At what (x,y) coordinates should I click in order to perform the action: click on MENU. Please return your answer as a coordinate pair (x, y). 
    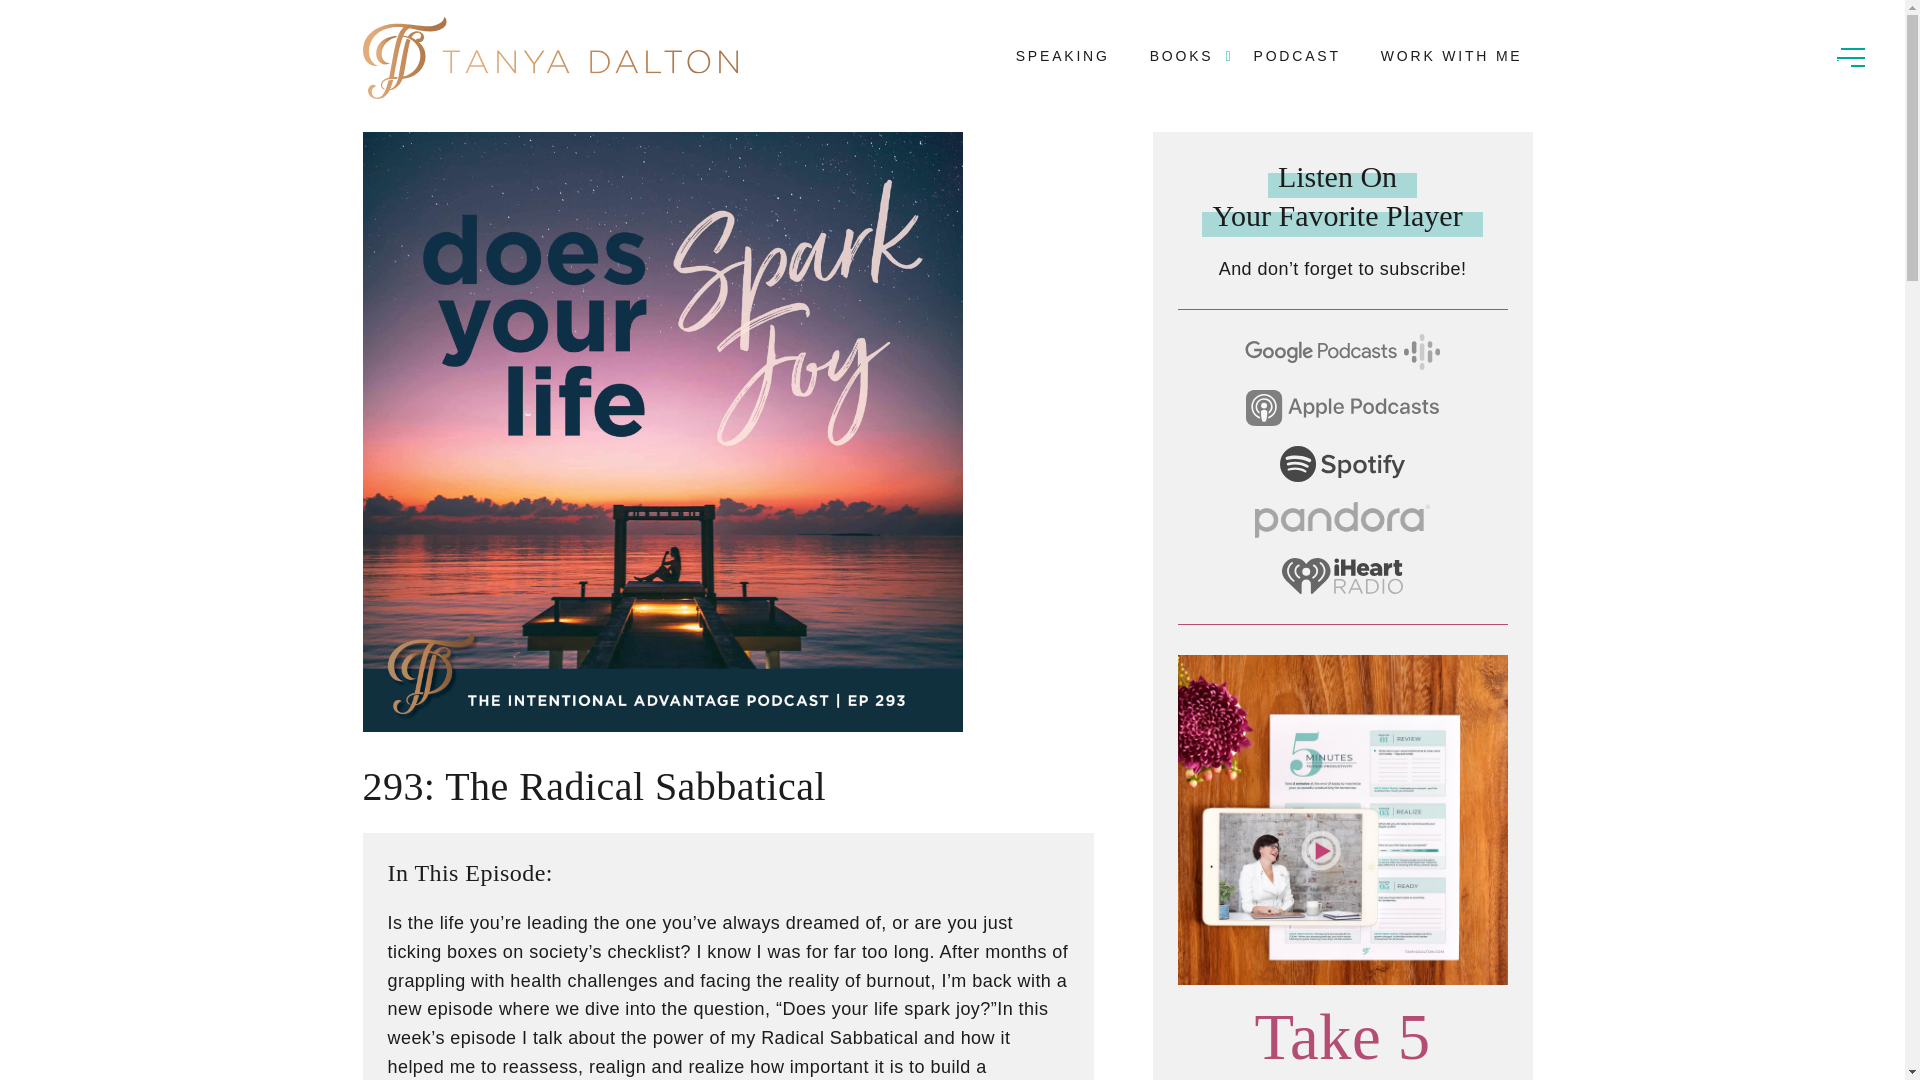
    Looking at the image, I should click on (1850, 54).